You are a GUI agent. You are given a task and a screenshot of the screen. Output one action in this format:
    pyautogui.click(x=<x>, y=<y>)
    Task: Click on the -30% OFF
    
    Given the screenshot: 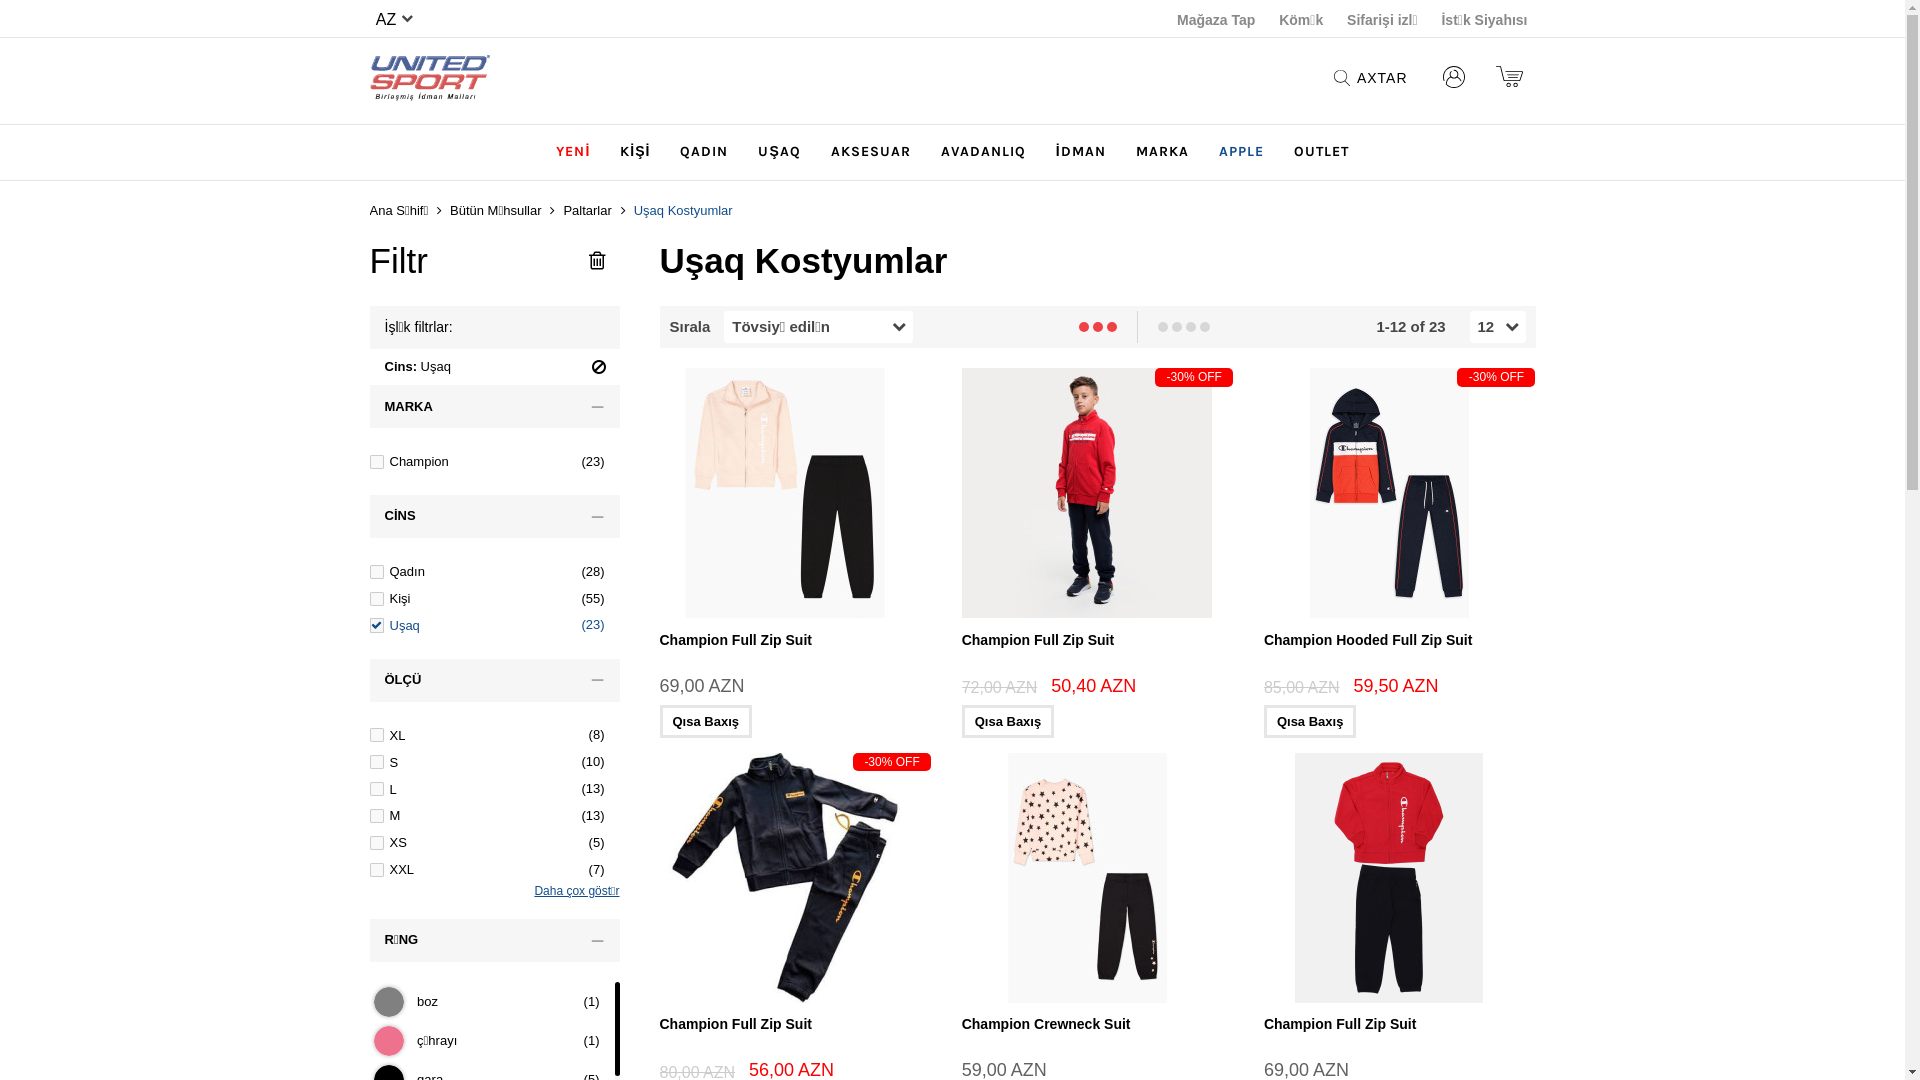 What is the action you would take?
    pyautogui.click(x=1400, y=500)
    